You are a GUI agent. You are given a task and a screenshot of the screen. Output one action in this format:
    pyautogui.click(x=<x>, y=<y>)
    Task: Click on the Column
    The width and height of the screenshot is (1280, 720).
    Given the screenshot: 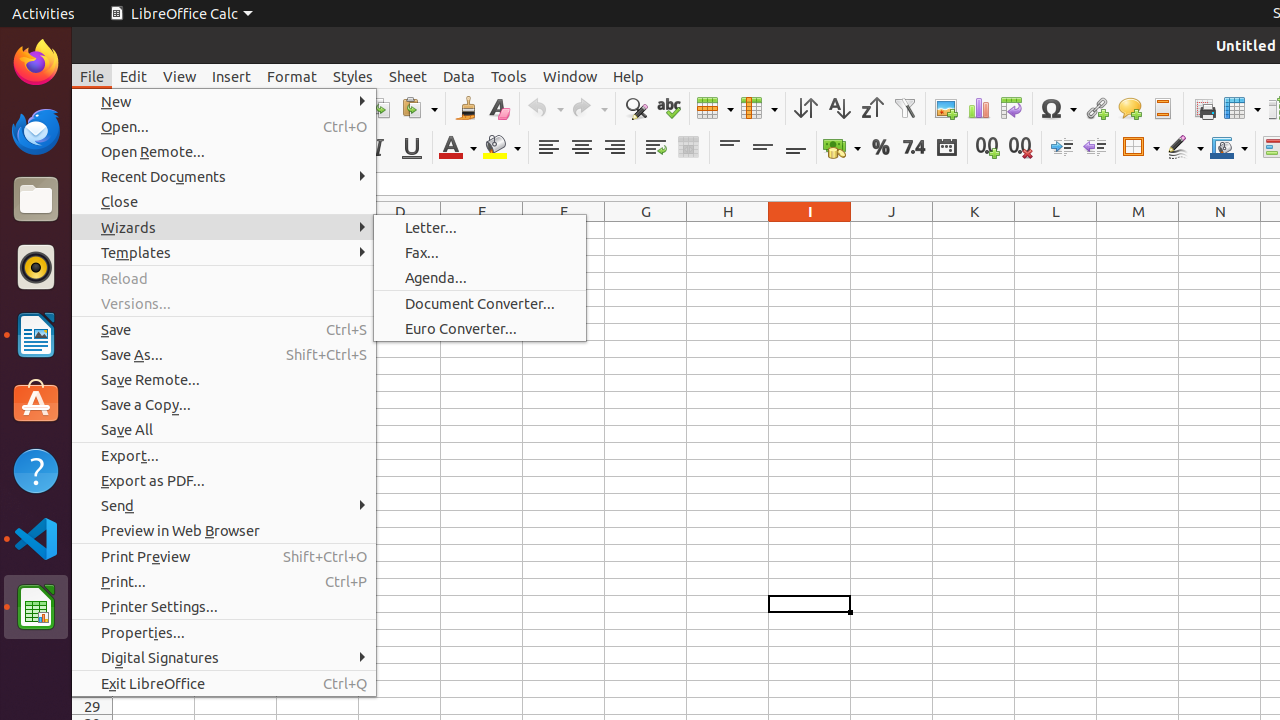 What is the action you would take?
    pyautogui.click(x=759, y=108)
    